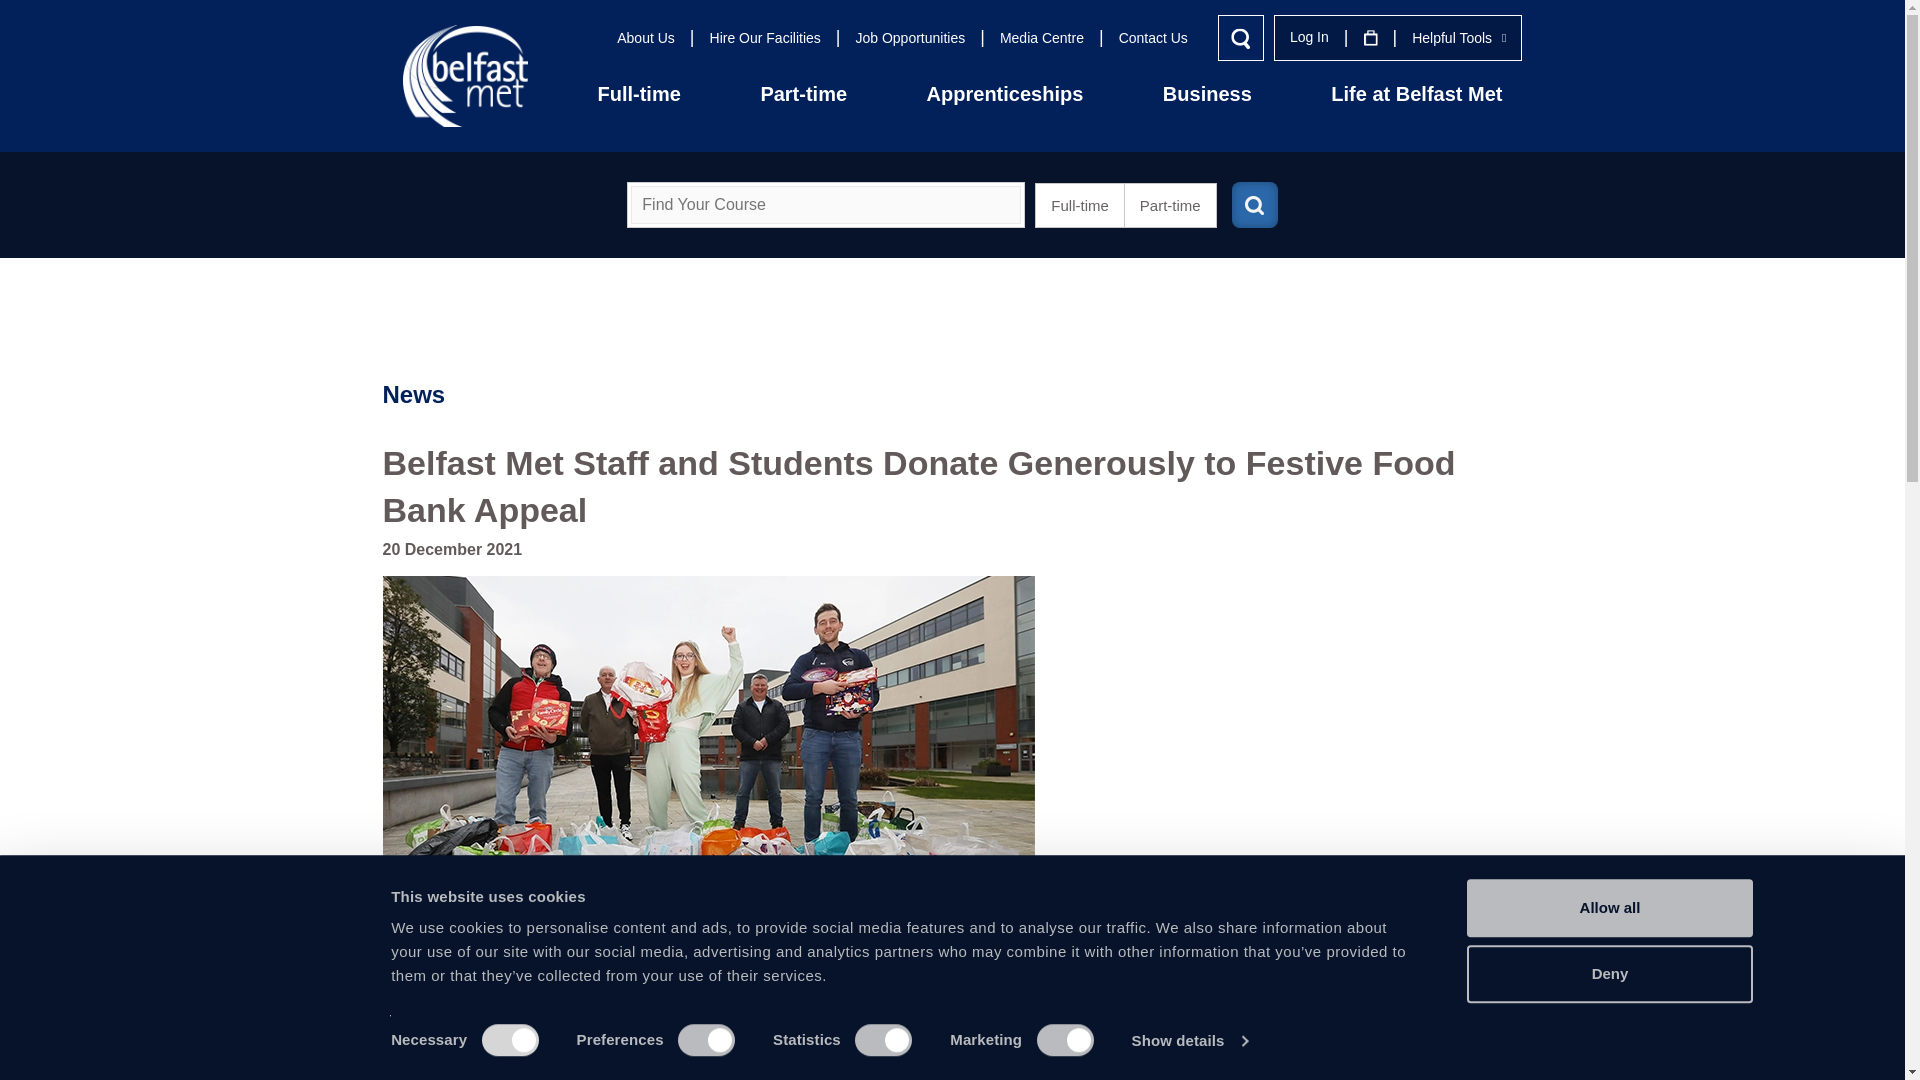 This screenshot has height=1080, width=1920. I want to click on Allow all, so click(1608, 908).